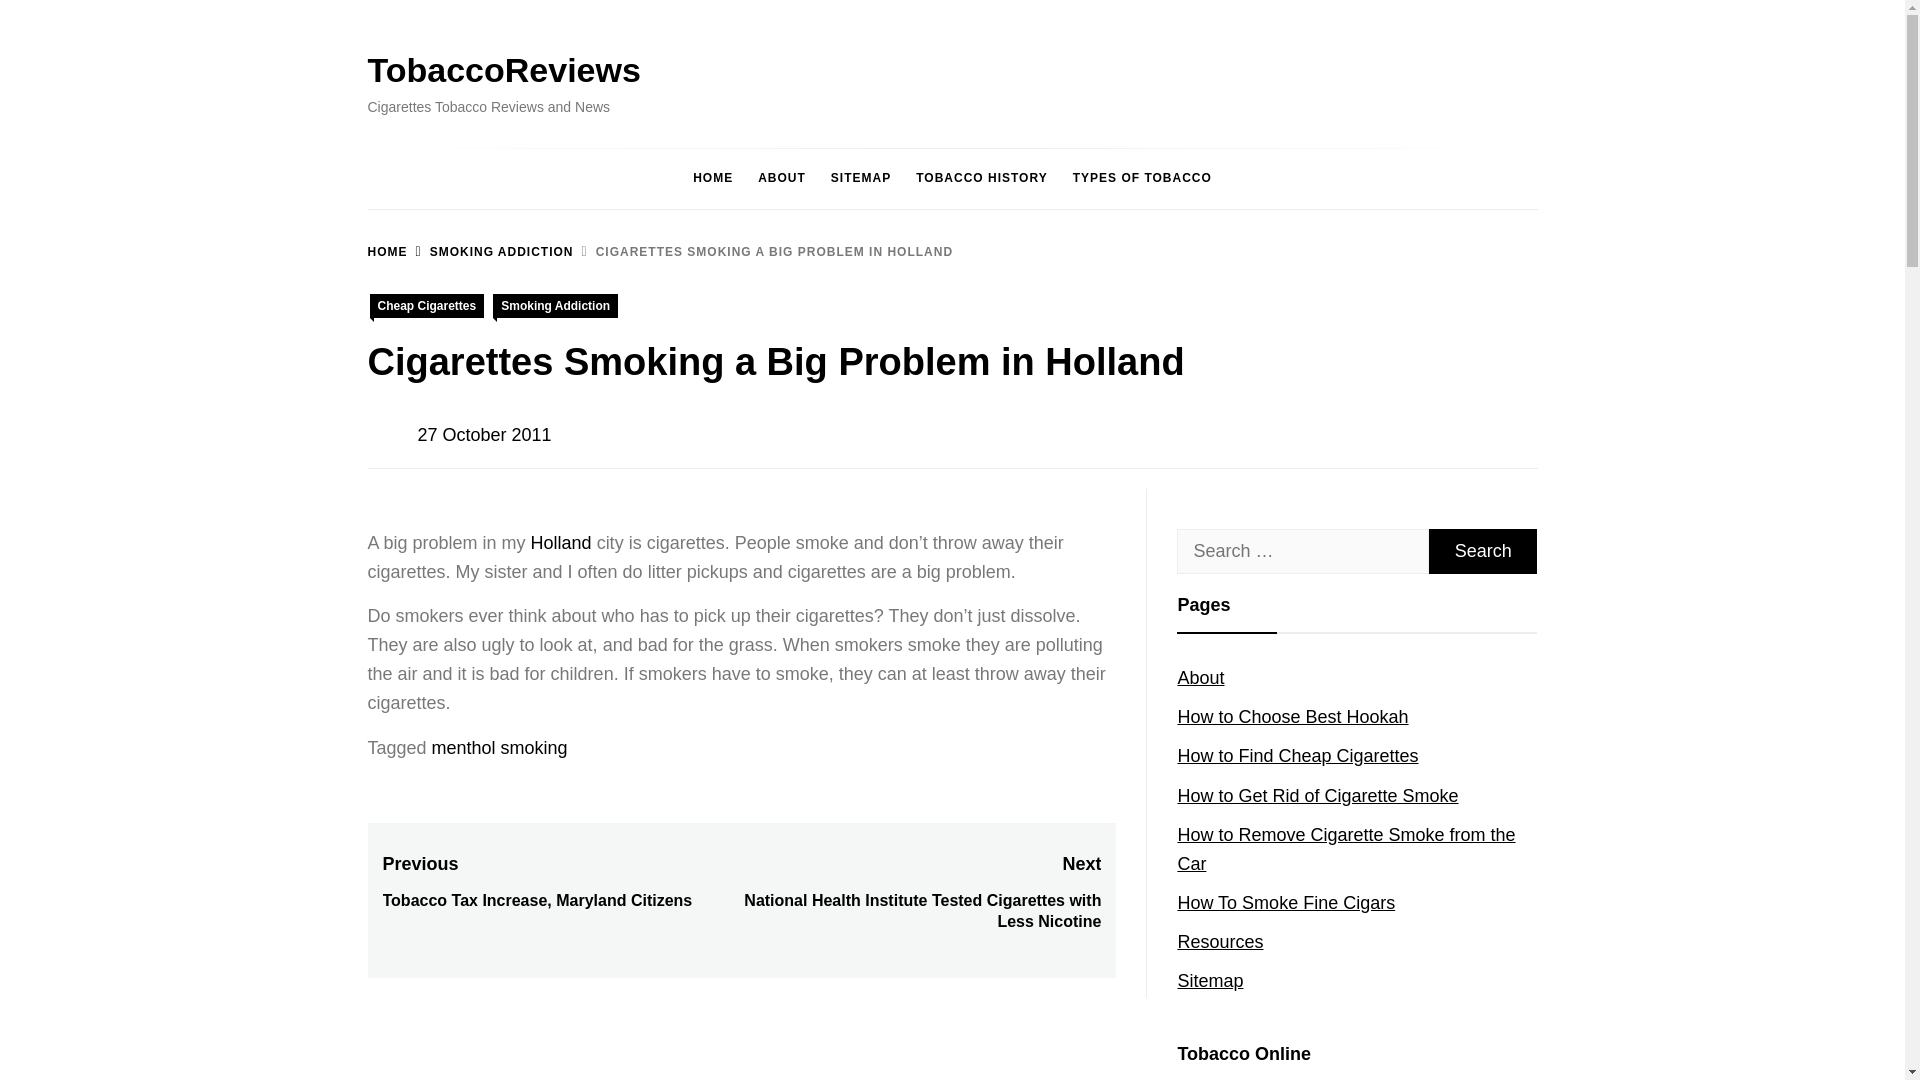 The image size is (1920, 1080). What do you see at coordinates (764, 252) in the screenshot?
I see `CIGARETTES SMOKING A BIG PROBLEM IN HOLLAND` at bounding box center [764, 252].